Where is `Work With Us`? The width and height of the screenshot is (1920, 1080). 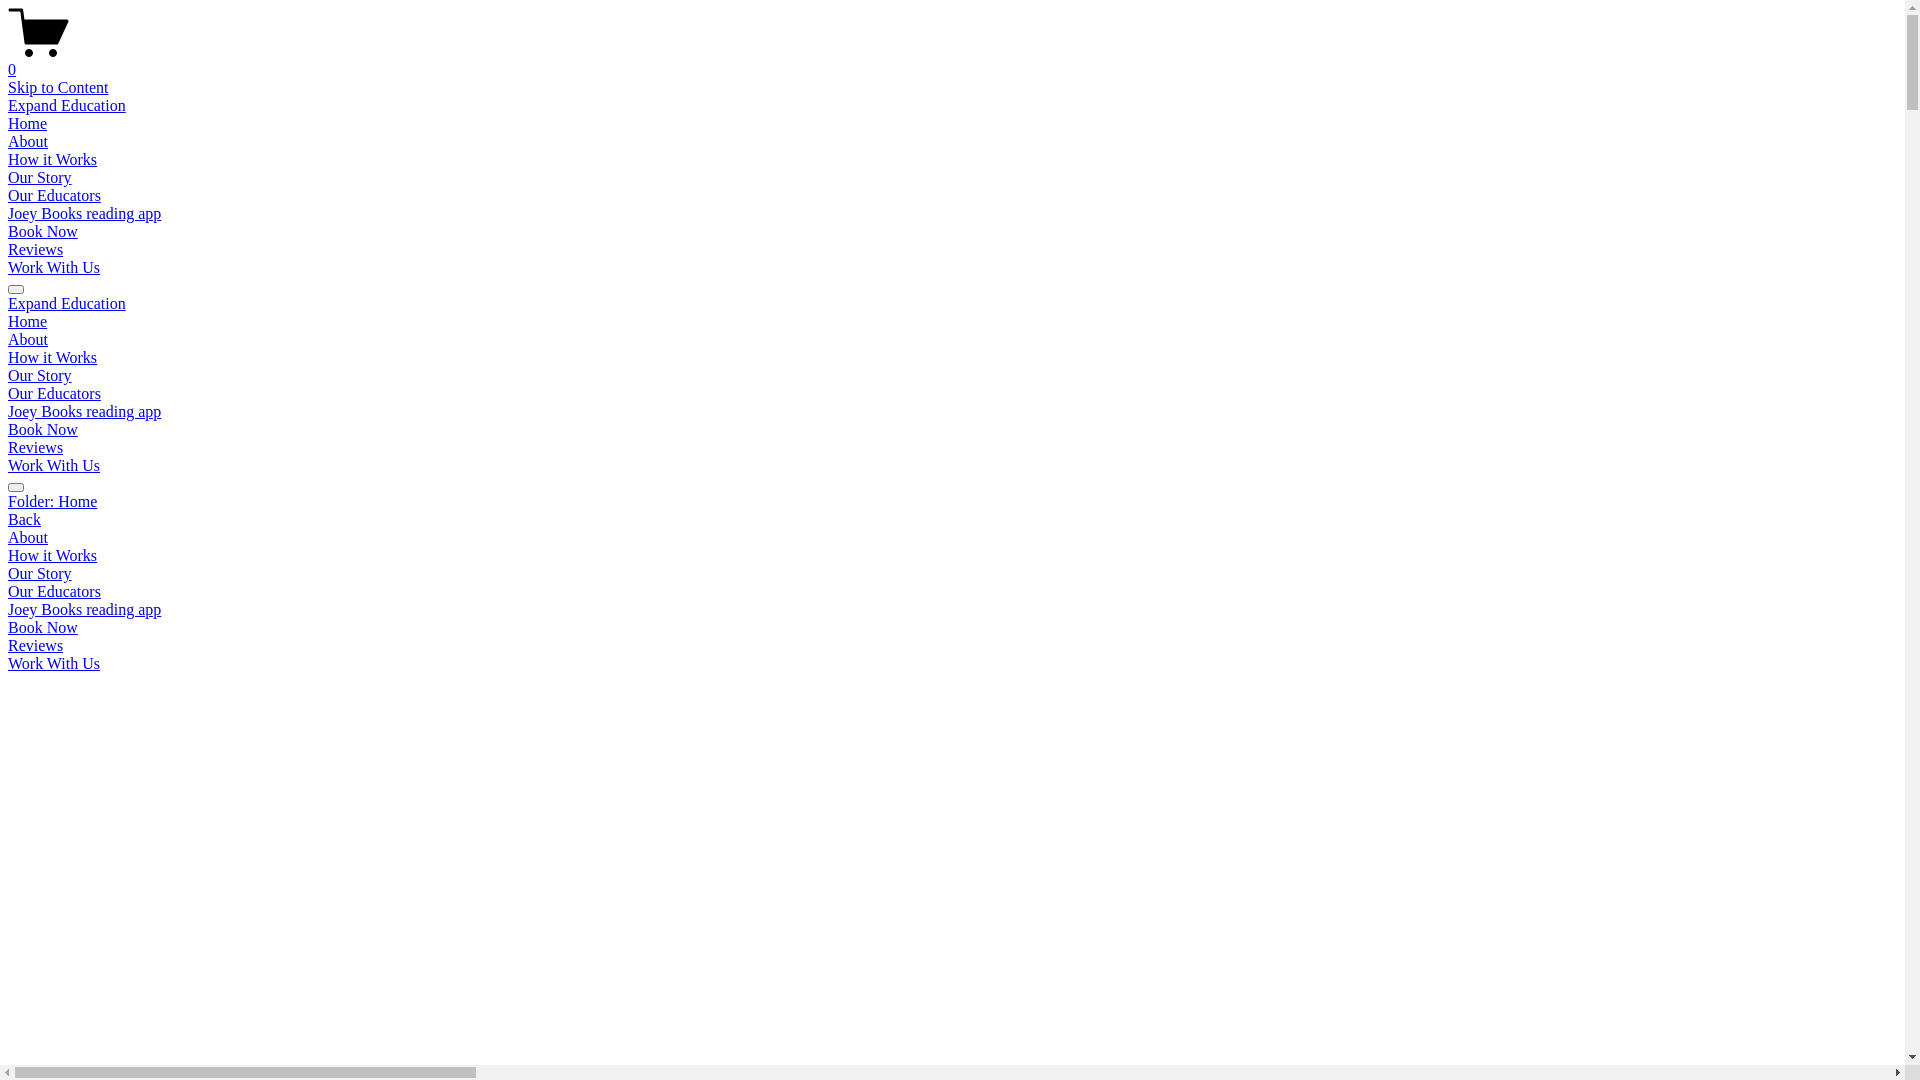
Work With Us is located at coordinates (54, 268).